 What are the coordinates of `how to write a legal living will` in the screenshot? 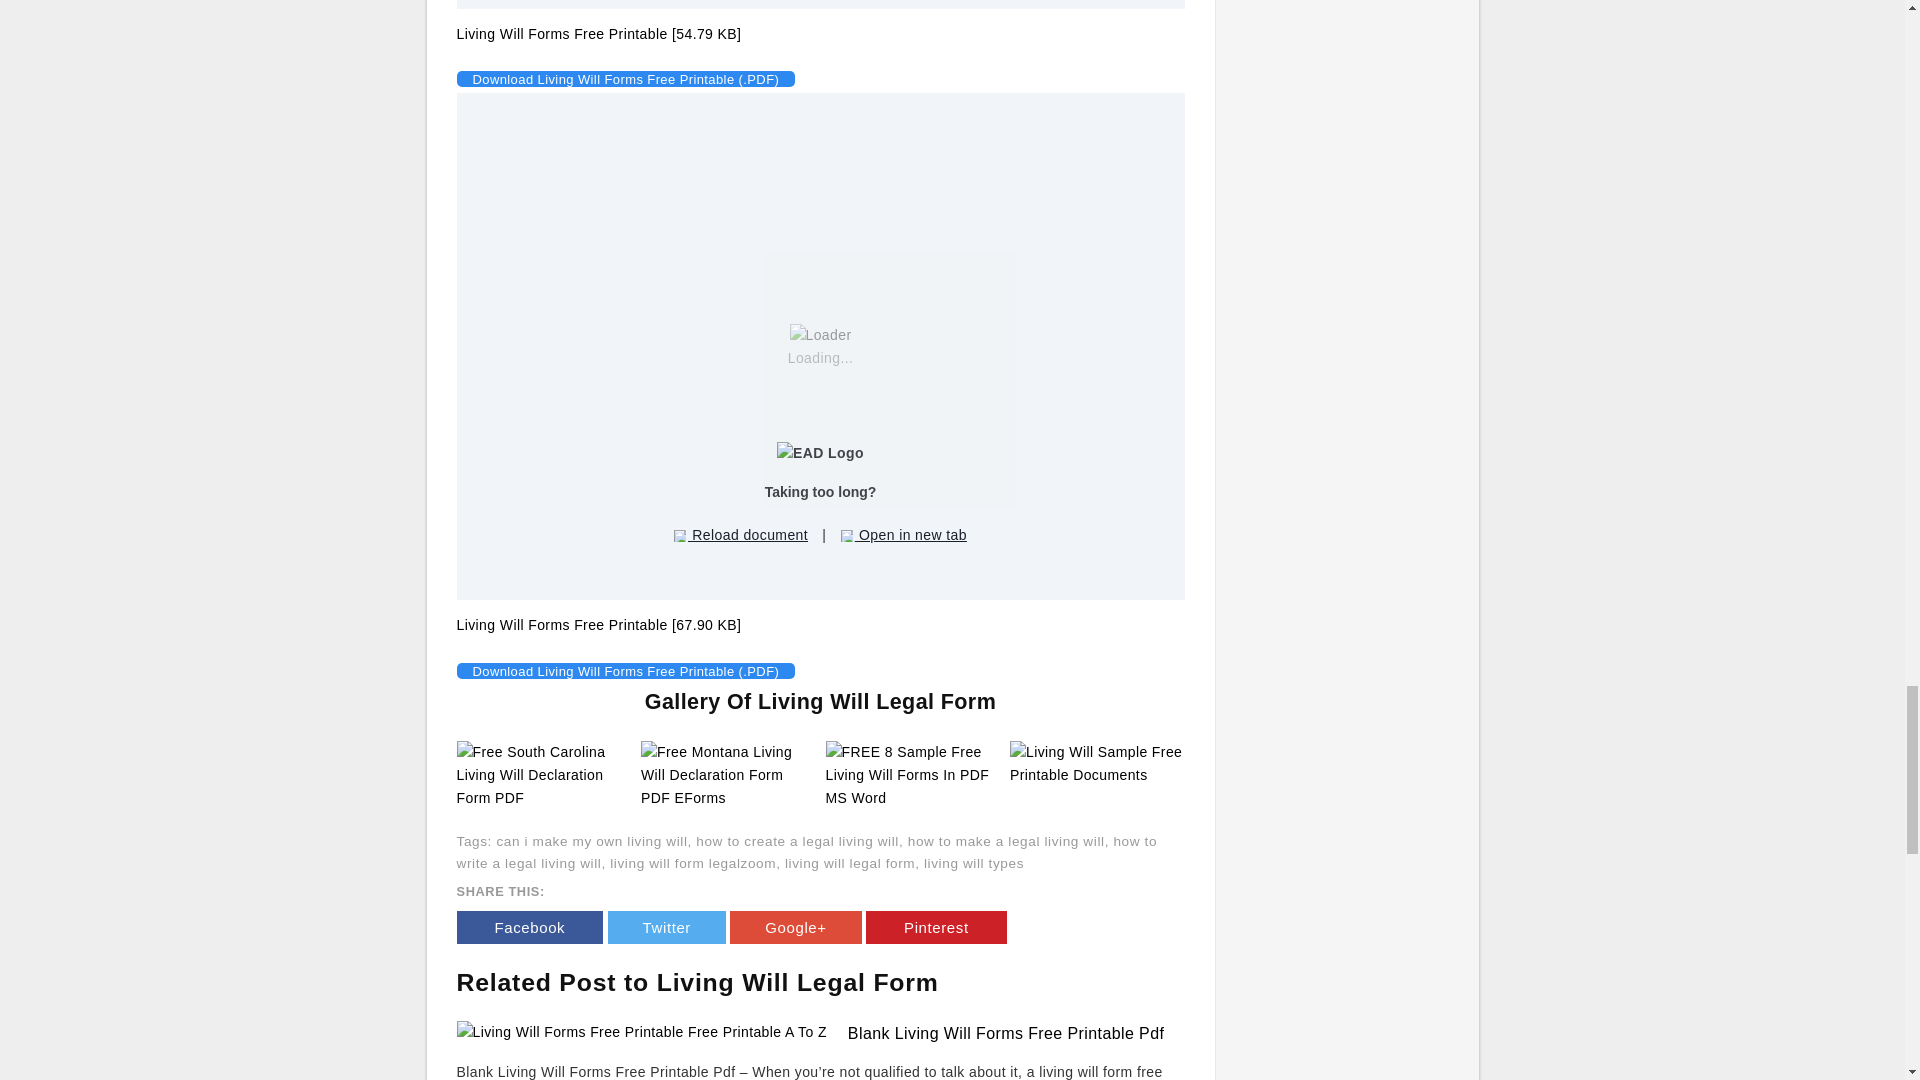 It's located at (806, 852).